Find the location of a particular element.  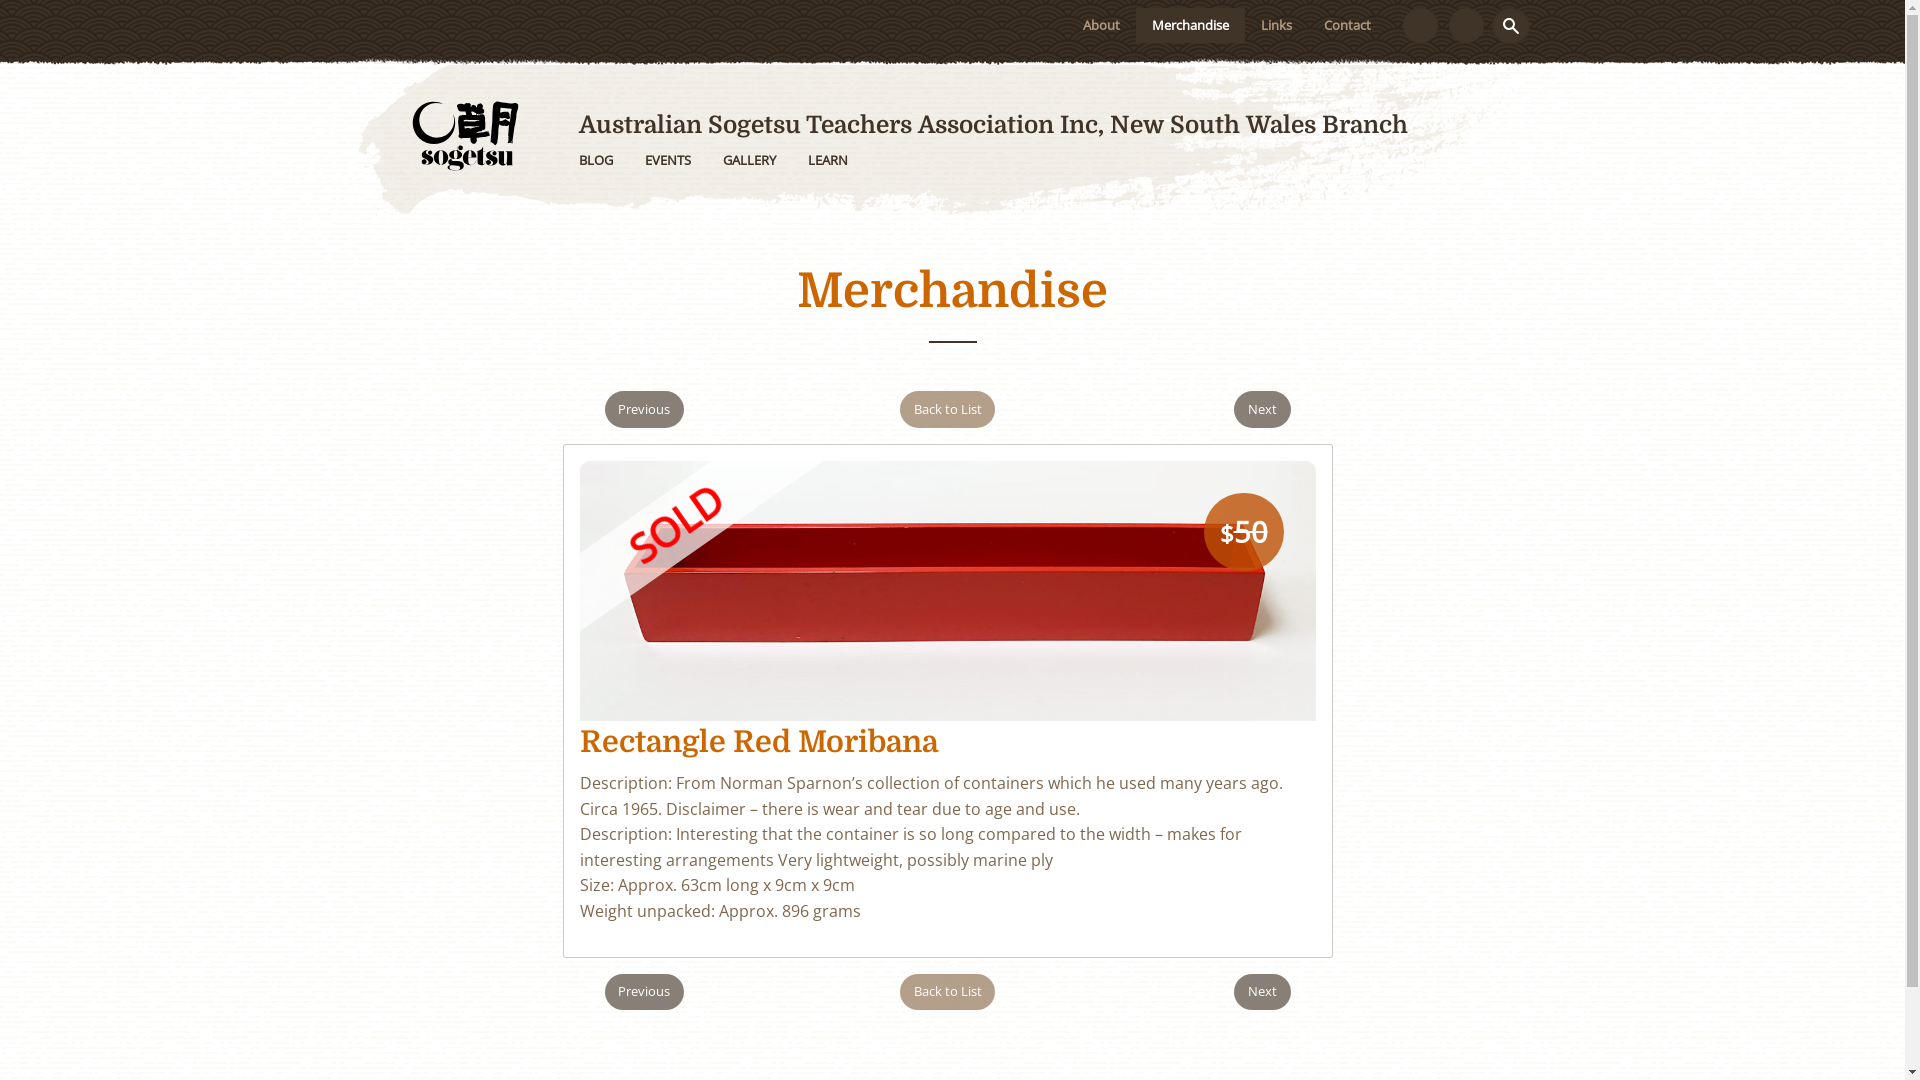

Previous is located at coordinates (644, 992).